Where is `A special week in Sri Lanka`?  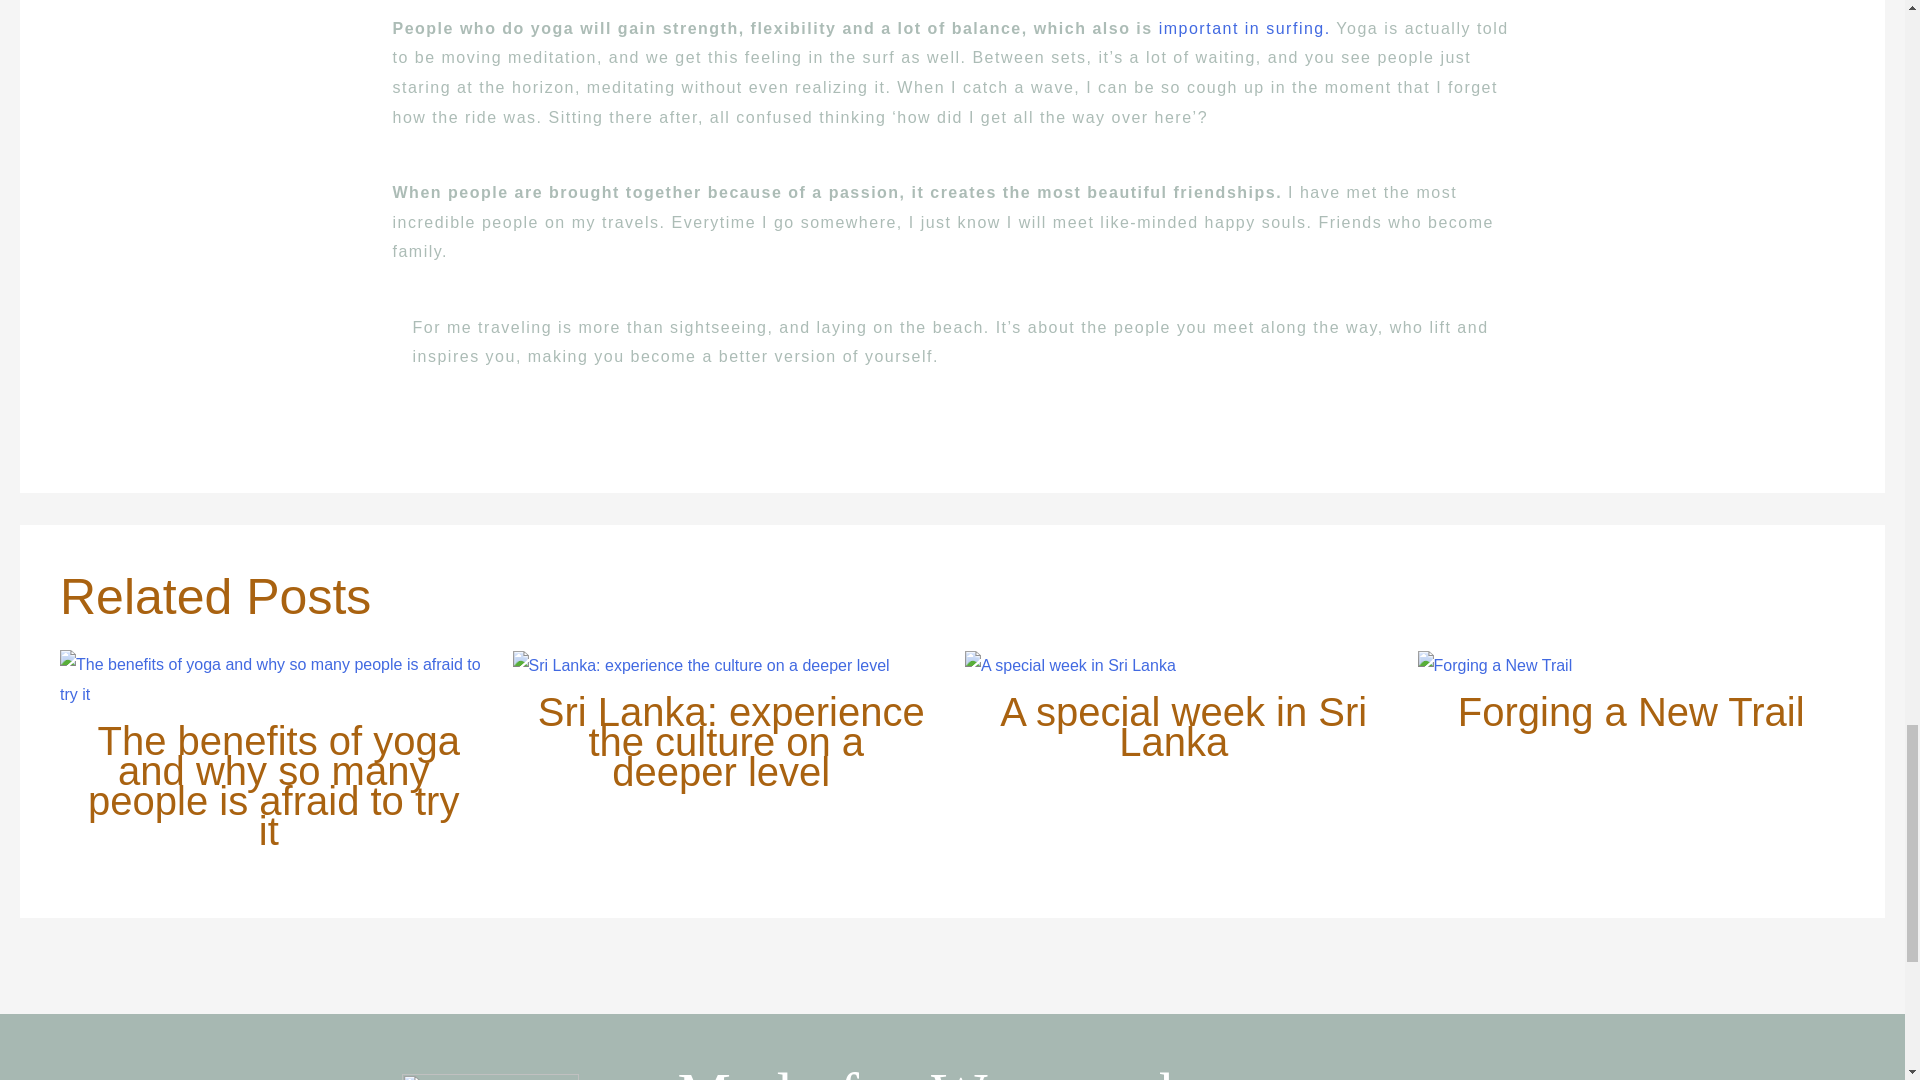 A special week in Sri Lanka is located at coordinates (1184, 726).